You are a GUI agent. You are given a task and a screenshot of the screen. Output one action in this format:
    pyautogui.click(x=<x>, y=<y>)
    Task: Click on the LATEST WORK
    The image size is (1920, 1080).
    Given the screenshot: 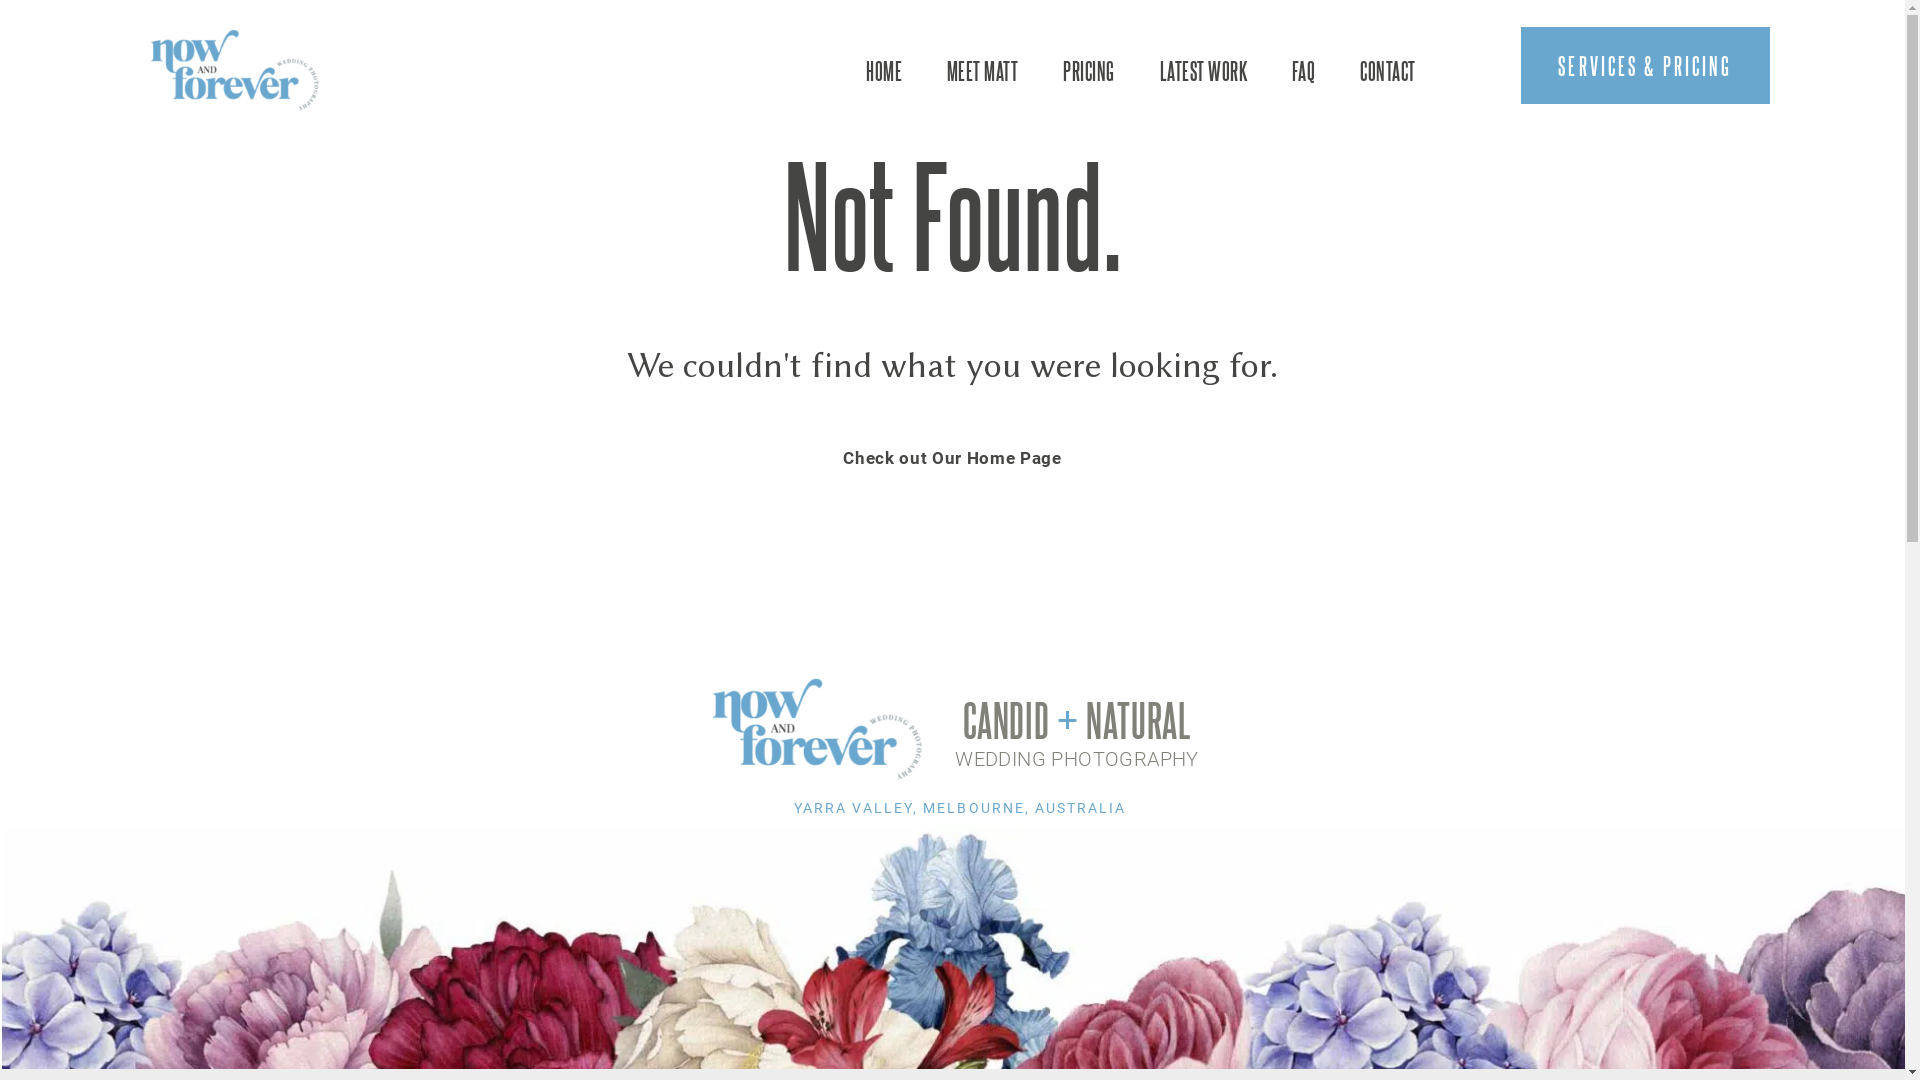 What is the action you would take?
    pyautogui.click(x=1204, y=71)
    